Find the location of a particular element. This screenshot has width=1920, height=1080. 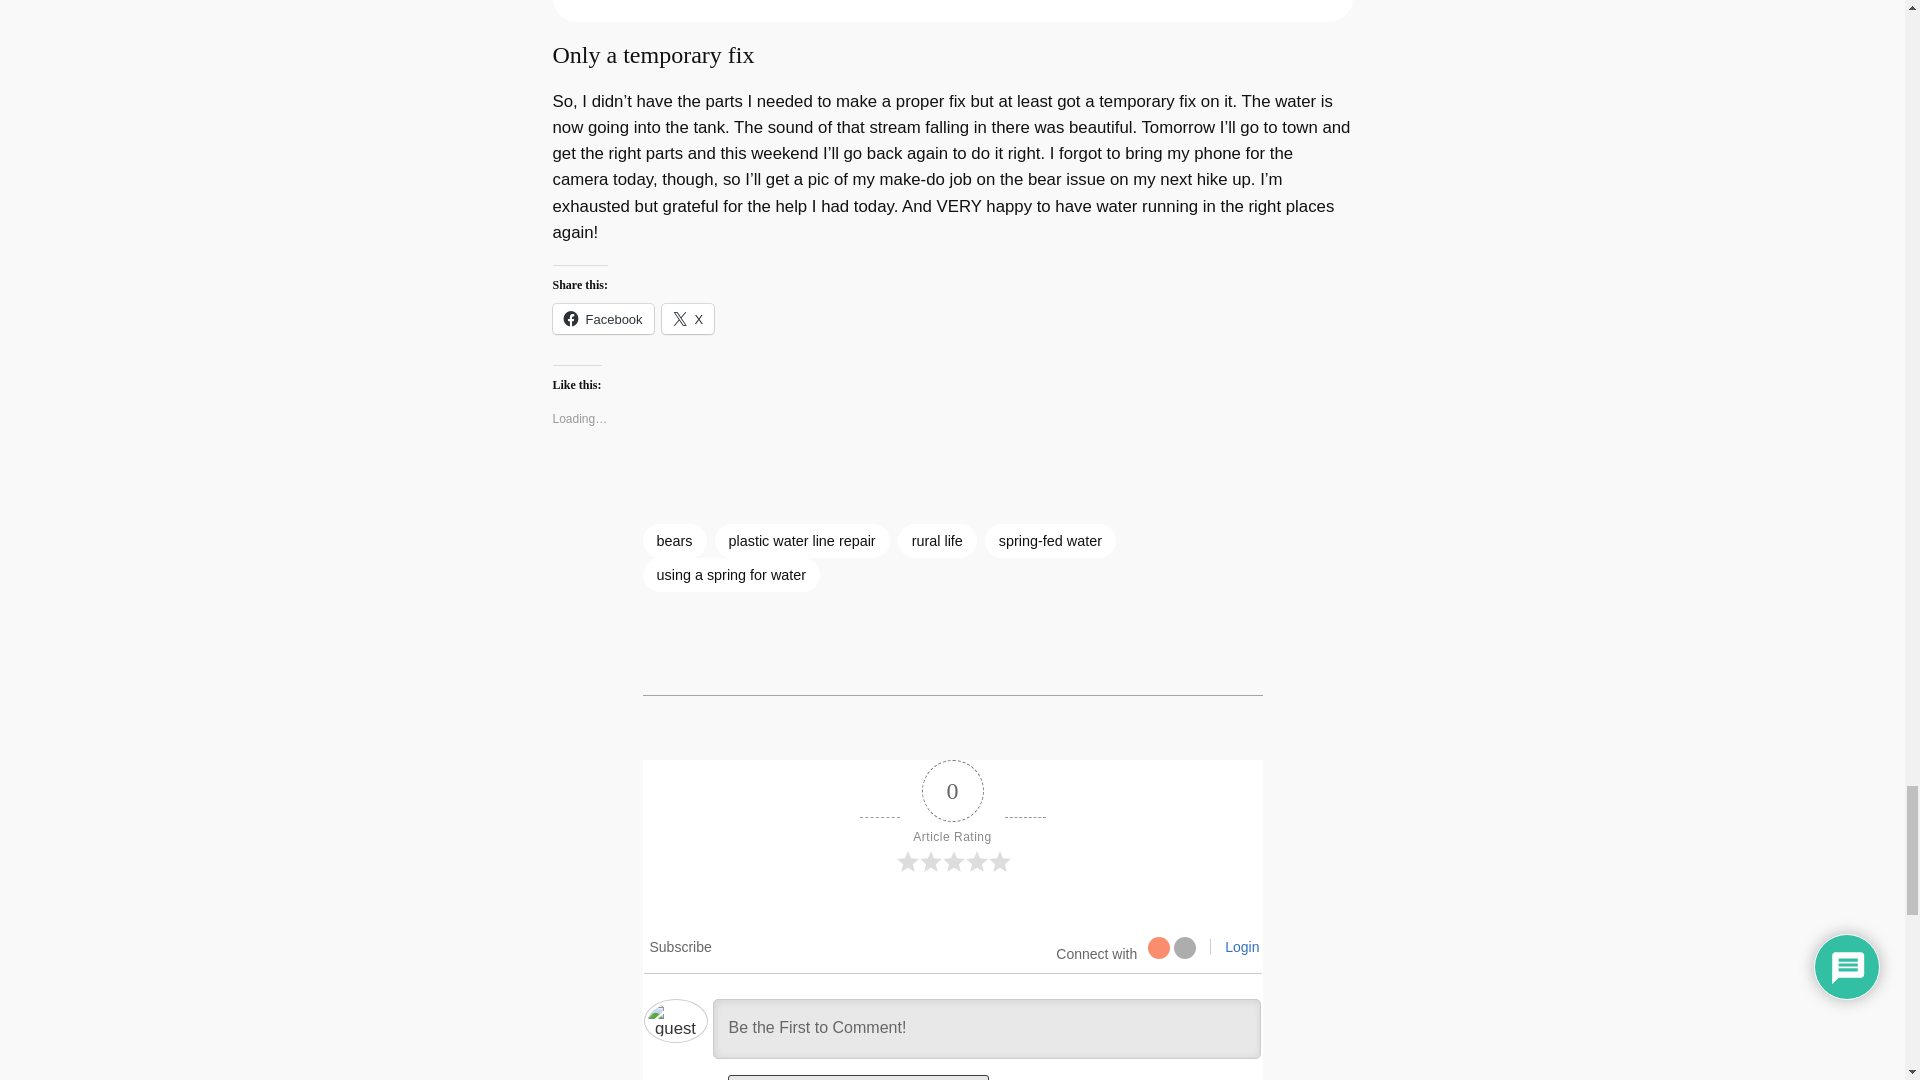

plastic water line repair is located at coordinates (801, 540).